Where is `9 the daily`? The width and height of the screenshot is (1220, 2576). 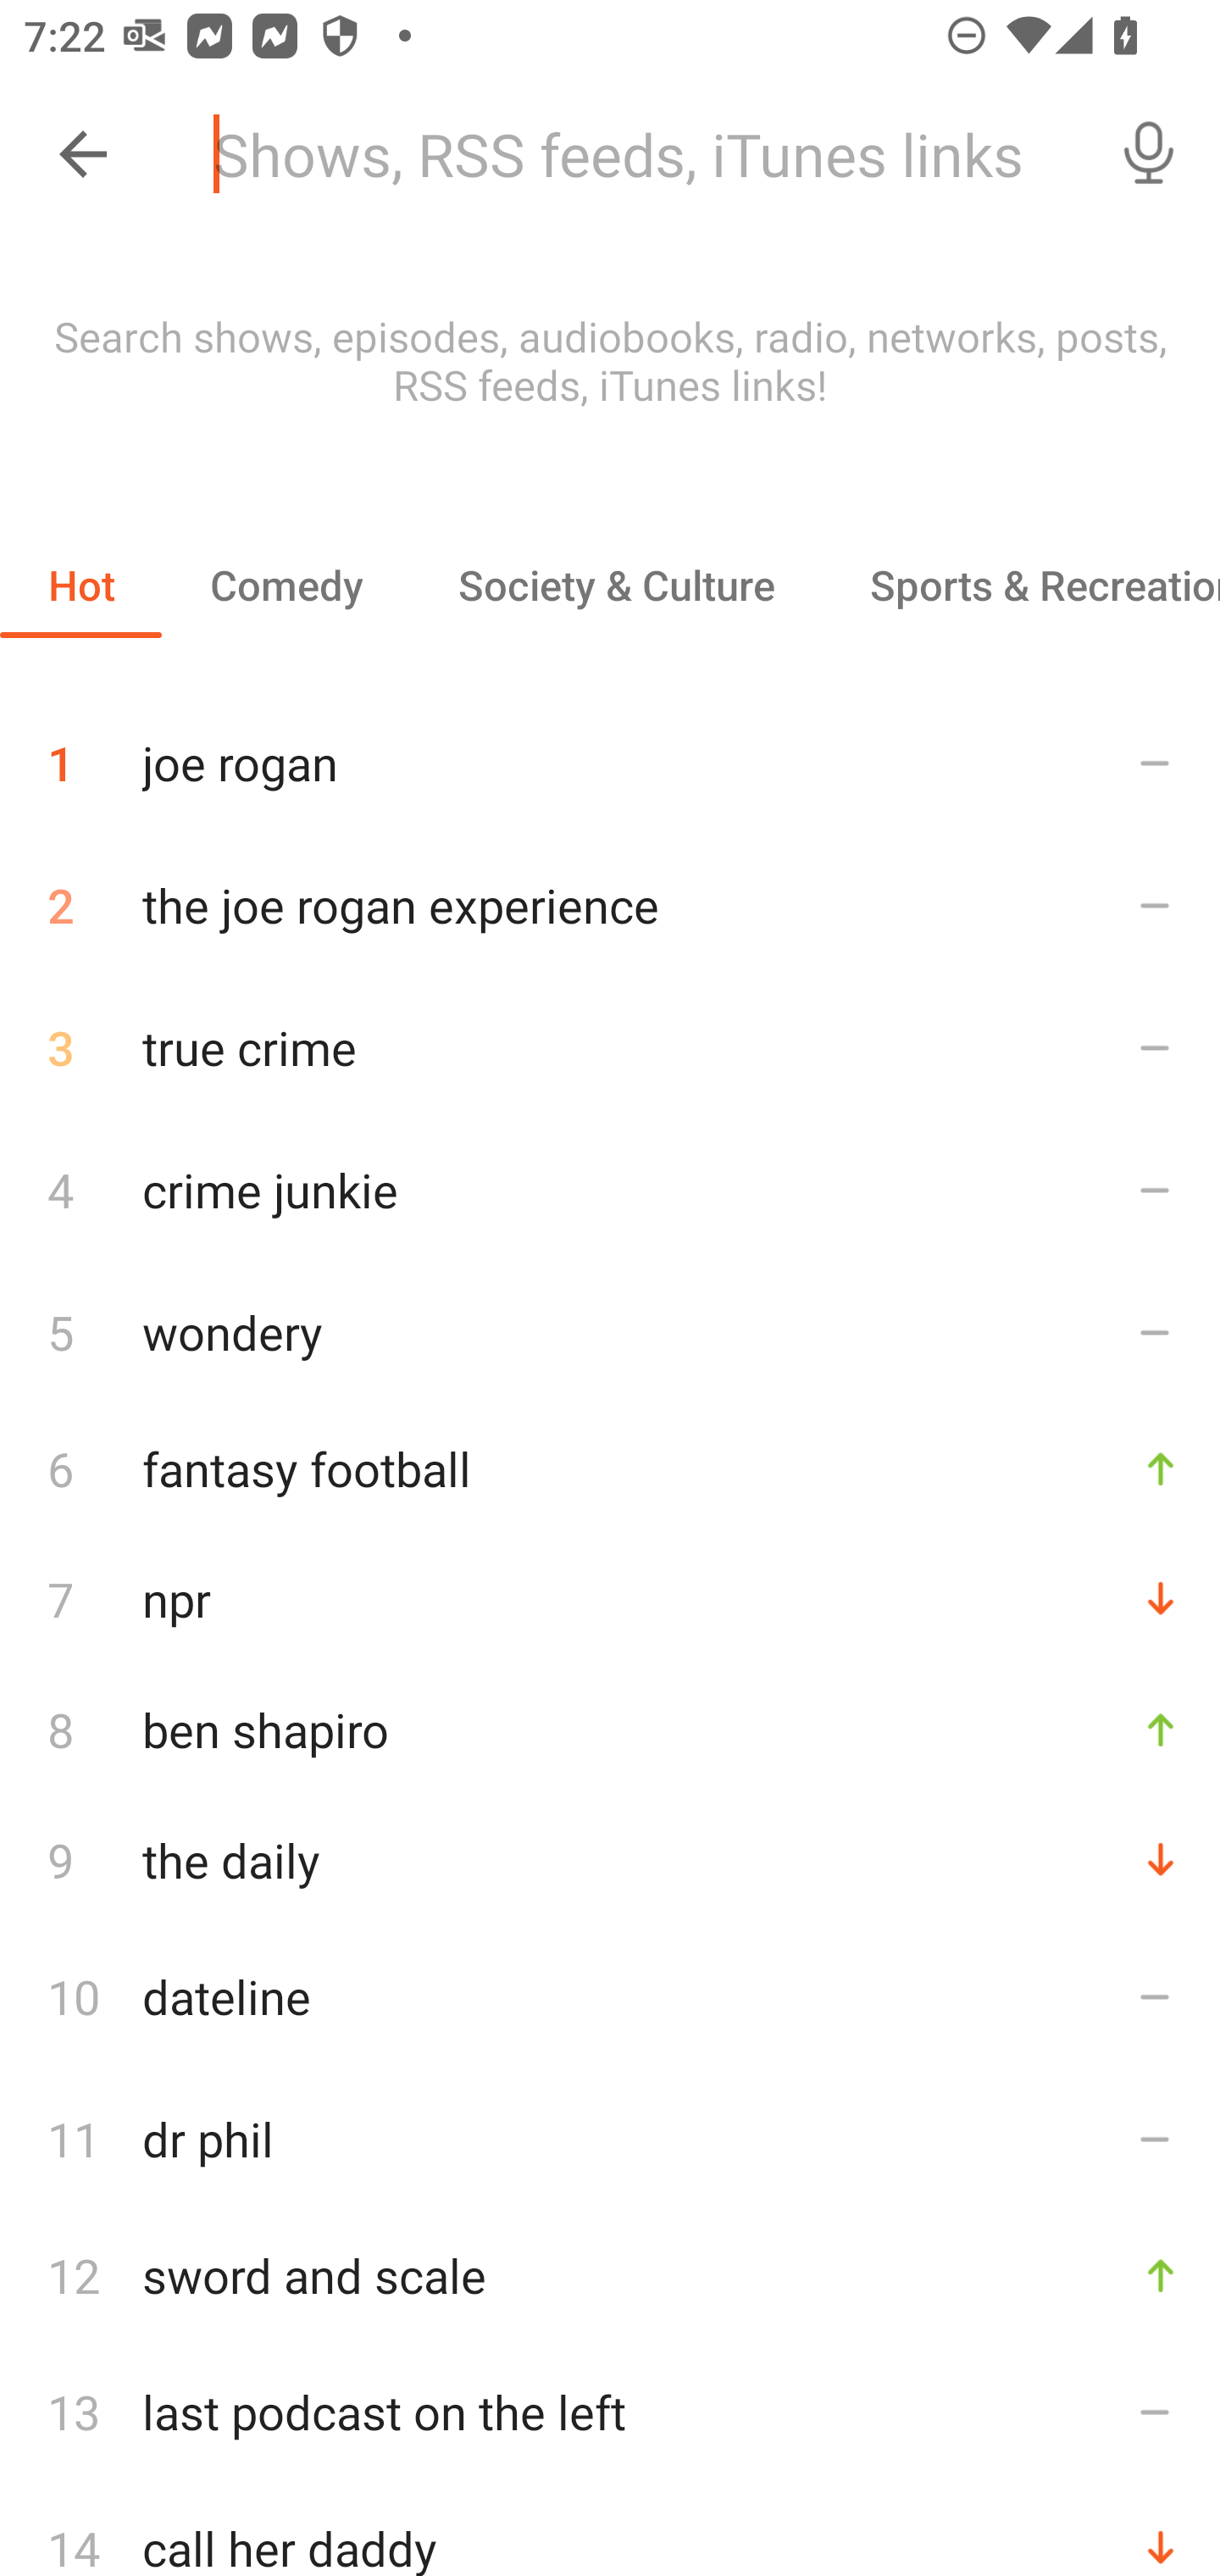
9 the daily is located at coordinates (610, 1859).